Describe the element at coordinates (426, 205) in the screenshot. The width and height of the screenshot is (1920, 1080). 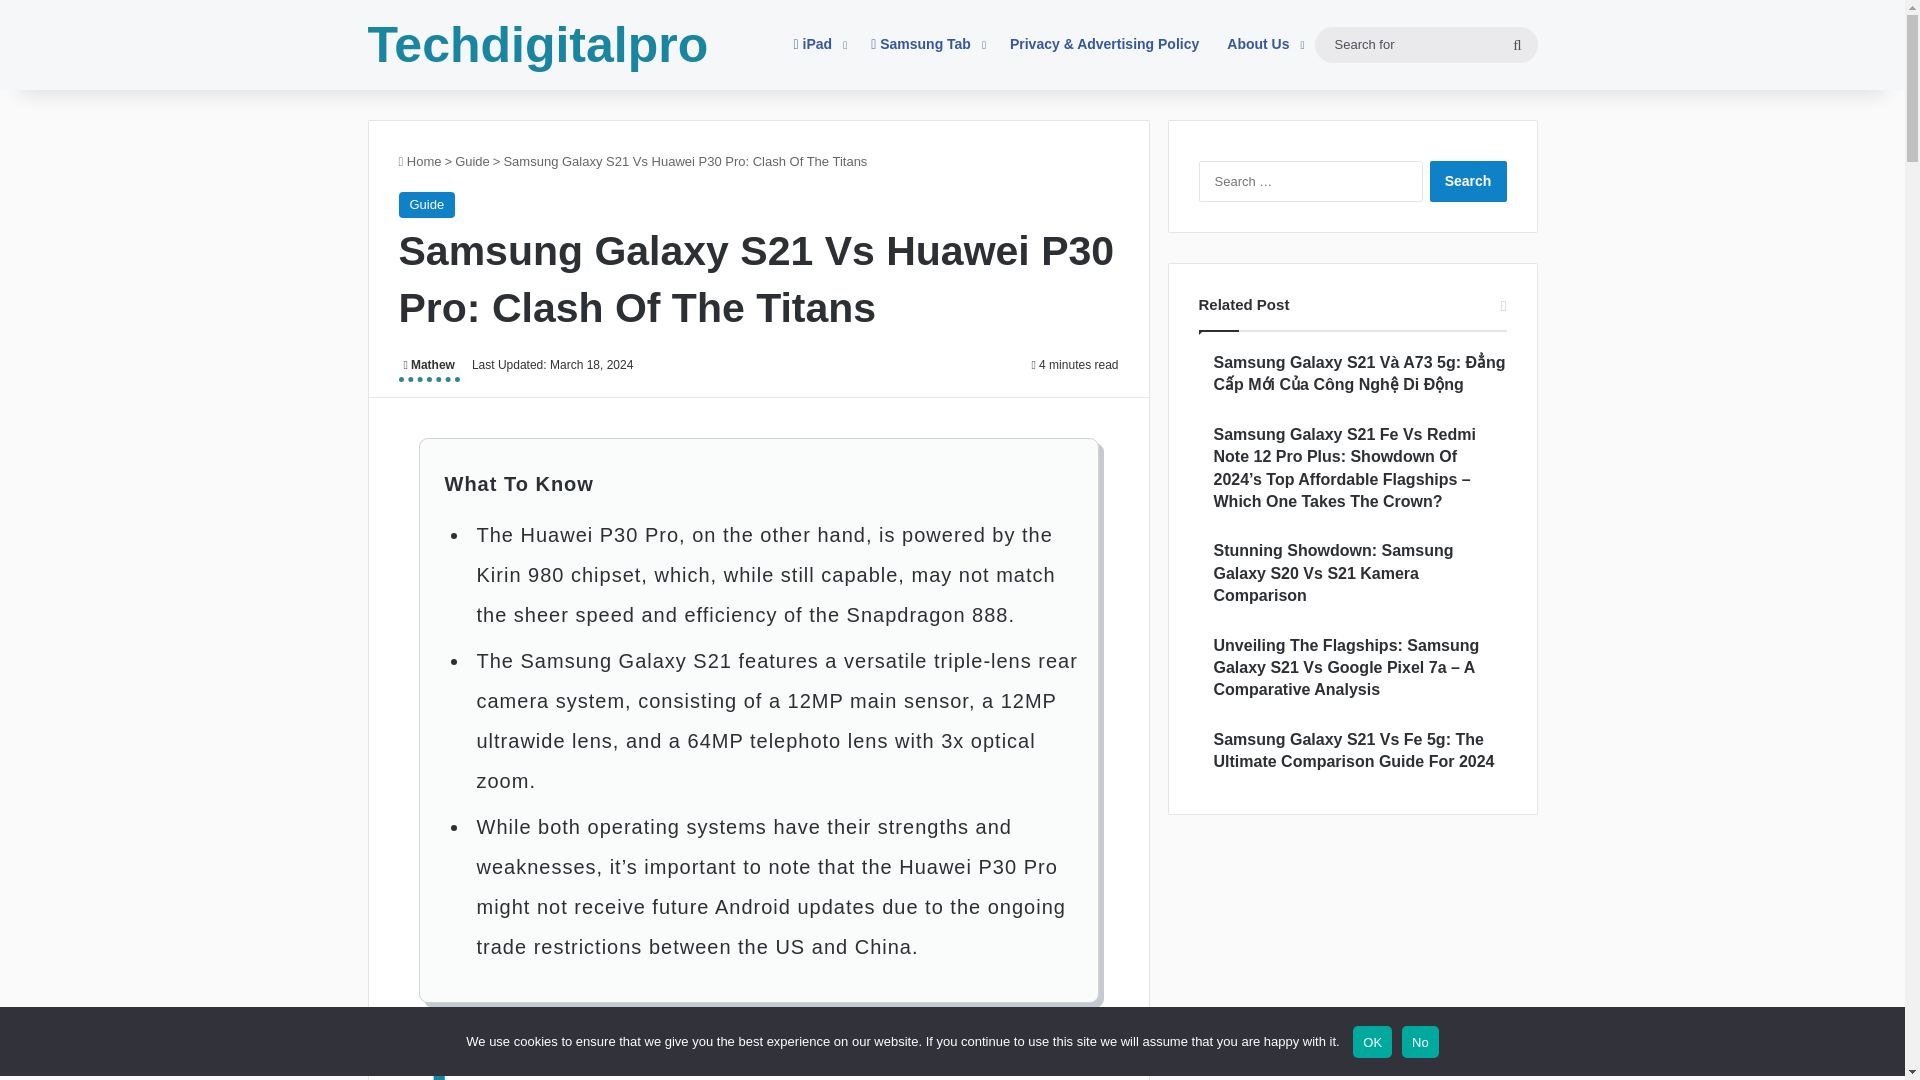
I see `Guide` at that location.